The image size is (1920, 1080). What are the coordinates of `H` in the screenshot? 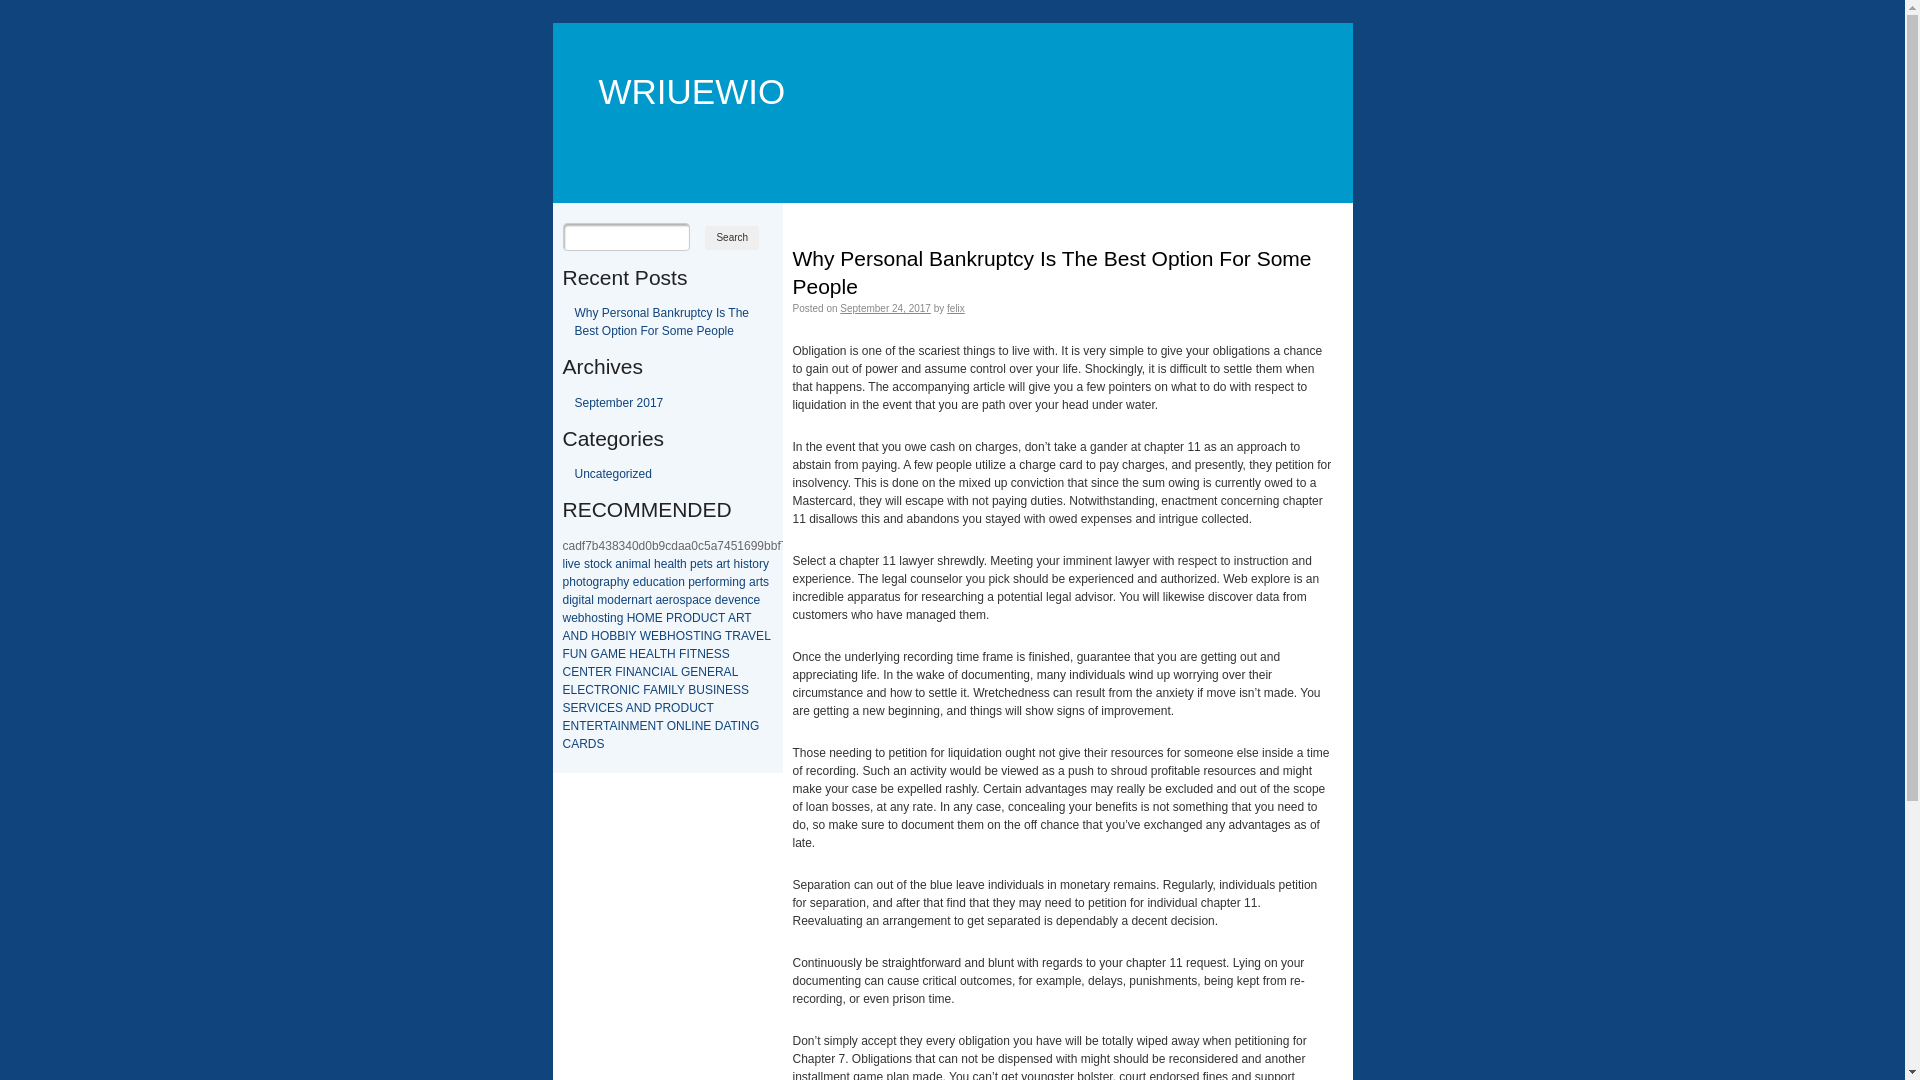 It's located at (596, 636).